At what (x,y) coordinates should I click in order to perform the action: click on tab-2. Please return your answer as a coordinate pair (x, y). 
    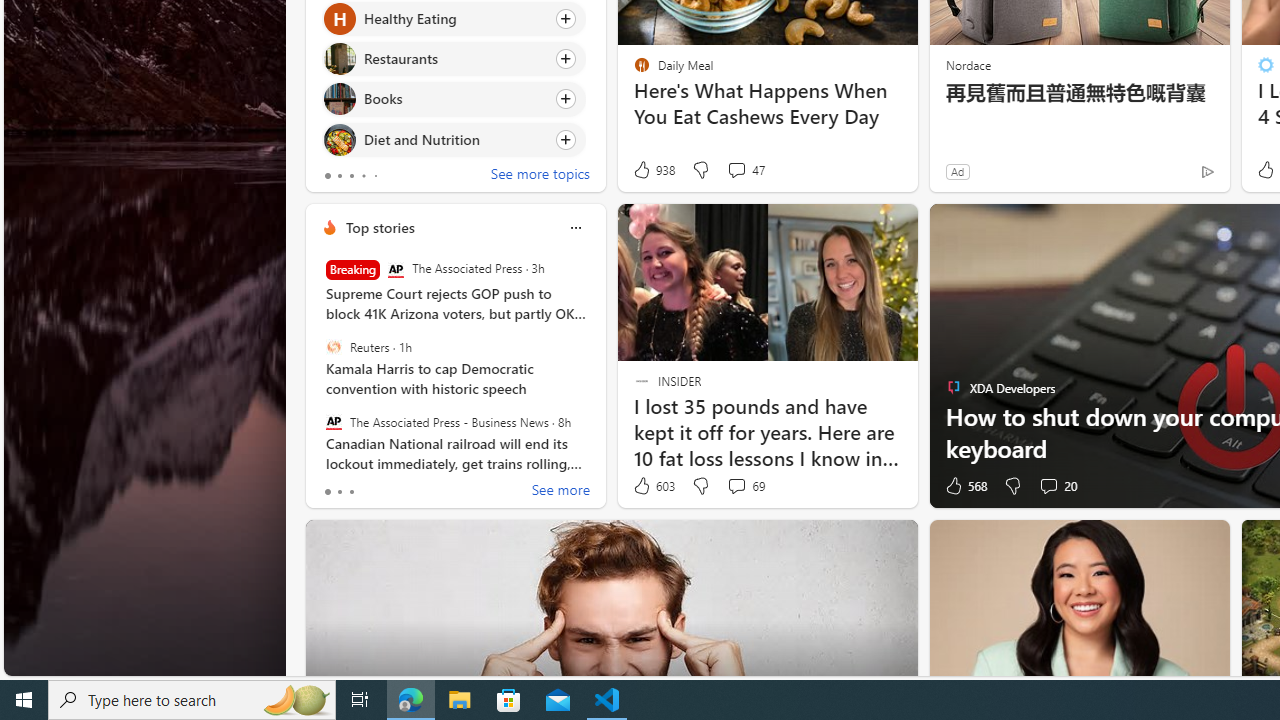
    Looking at the image, I should click on (352, 492).